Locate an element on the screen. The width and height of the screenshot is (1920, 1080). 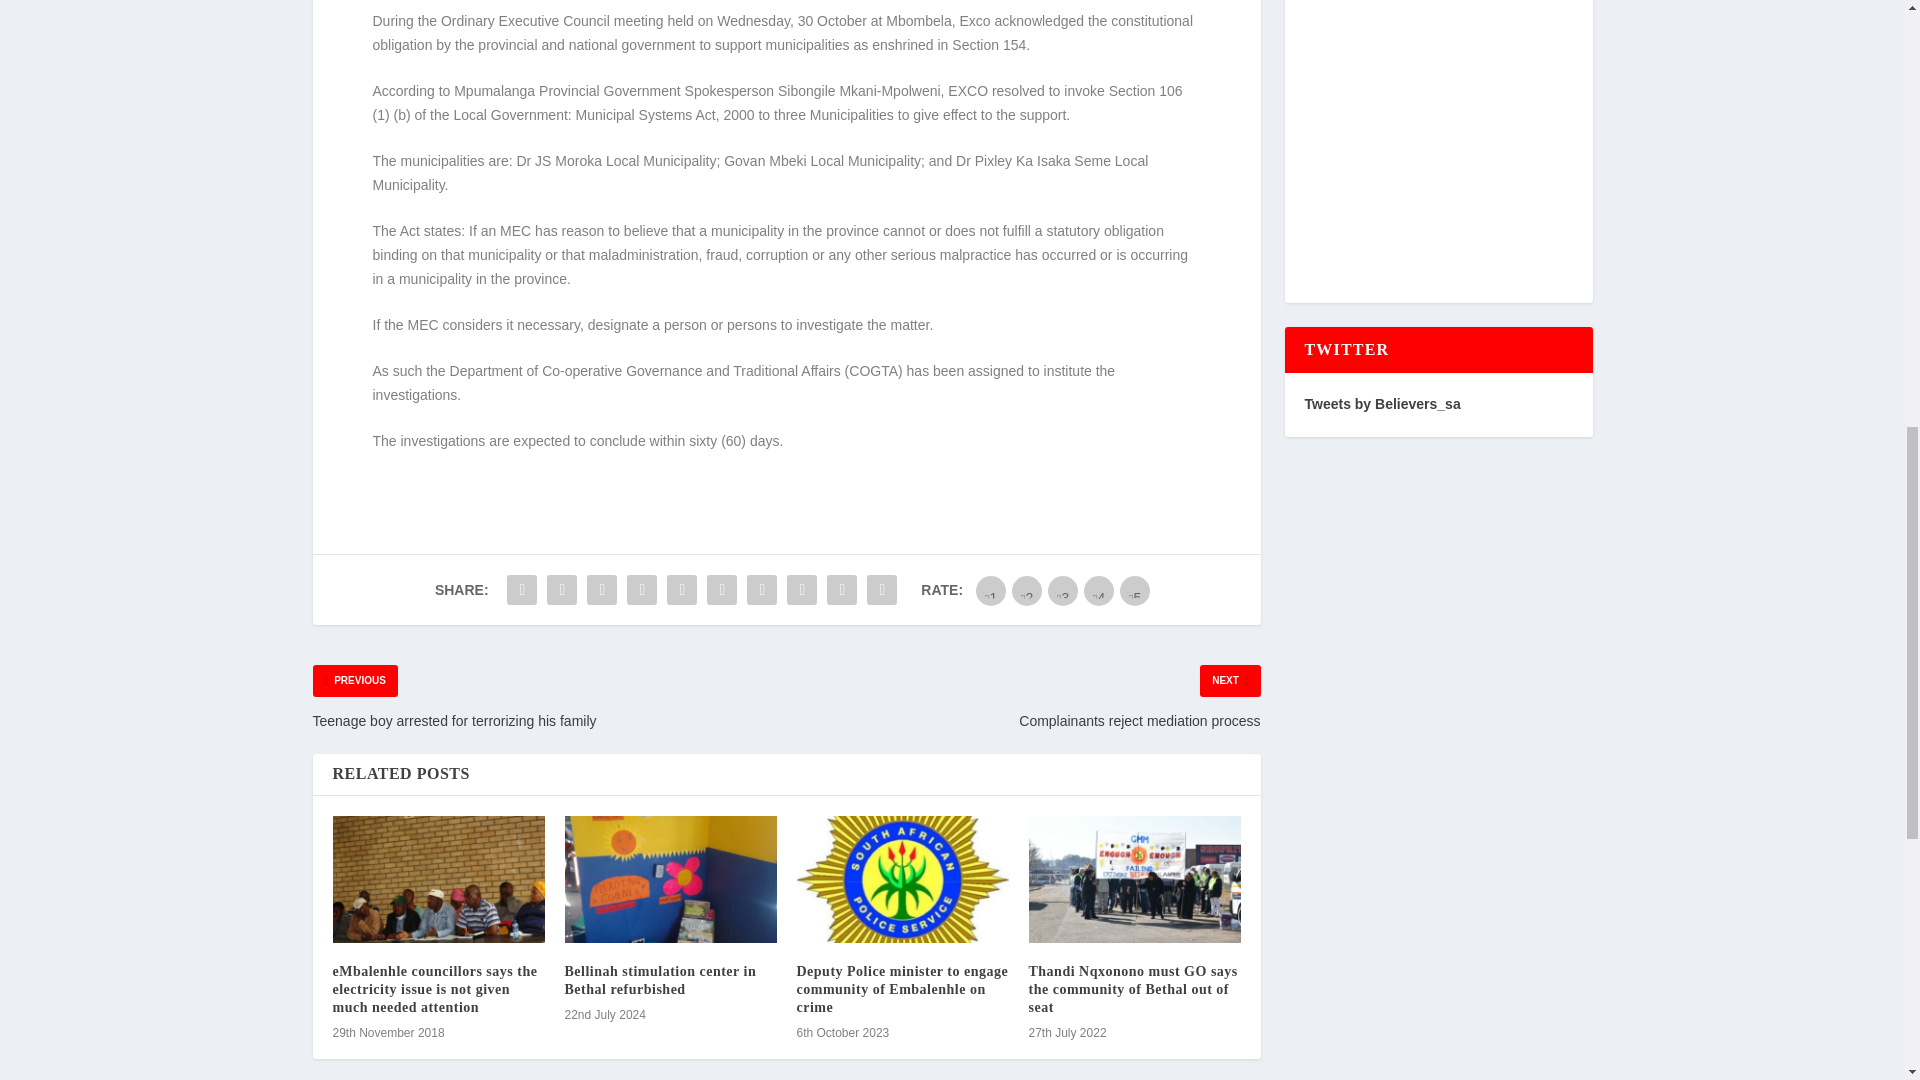
Share "GMM under investigation" via Tumblr is located at coordinates (642, 590).